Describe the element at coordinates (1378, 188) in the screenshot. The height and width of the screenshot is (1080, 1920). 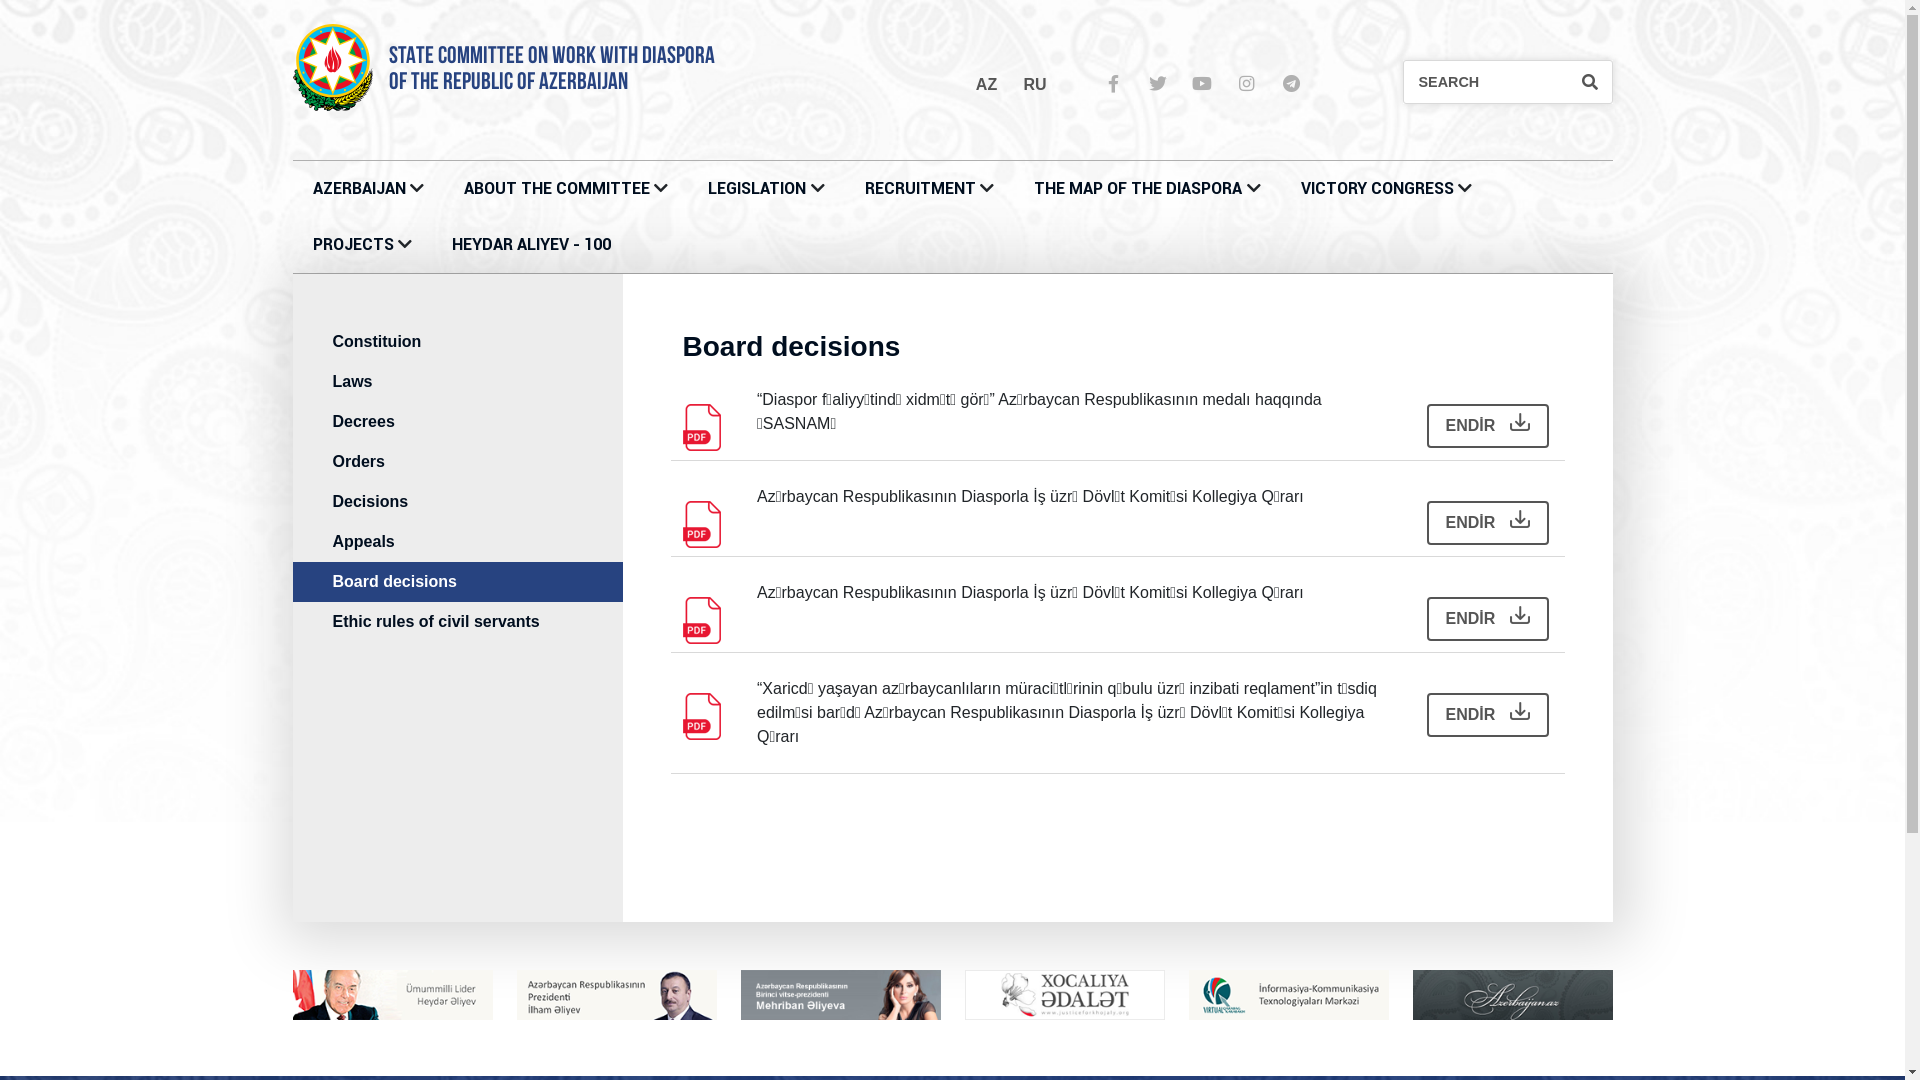
I see `VICTORY CONGRESS` at that location.